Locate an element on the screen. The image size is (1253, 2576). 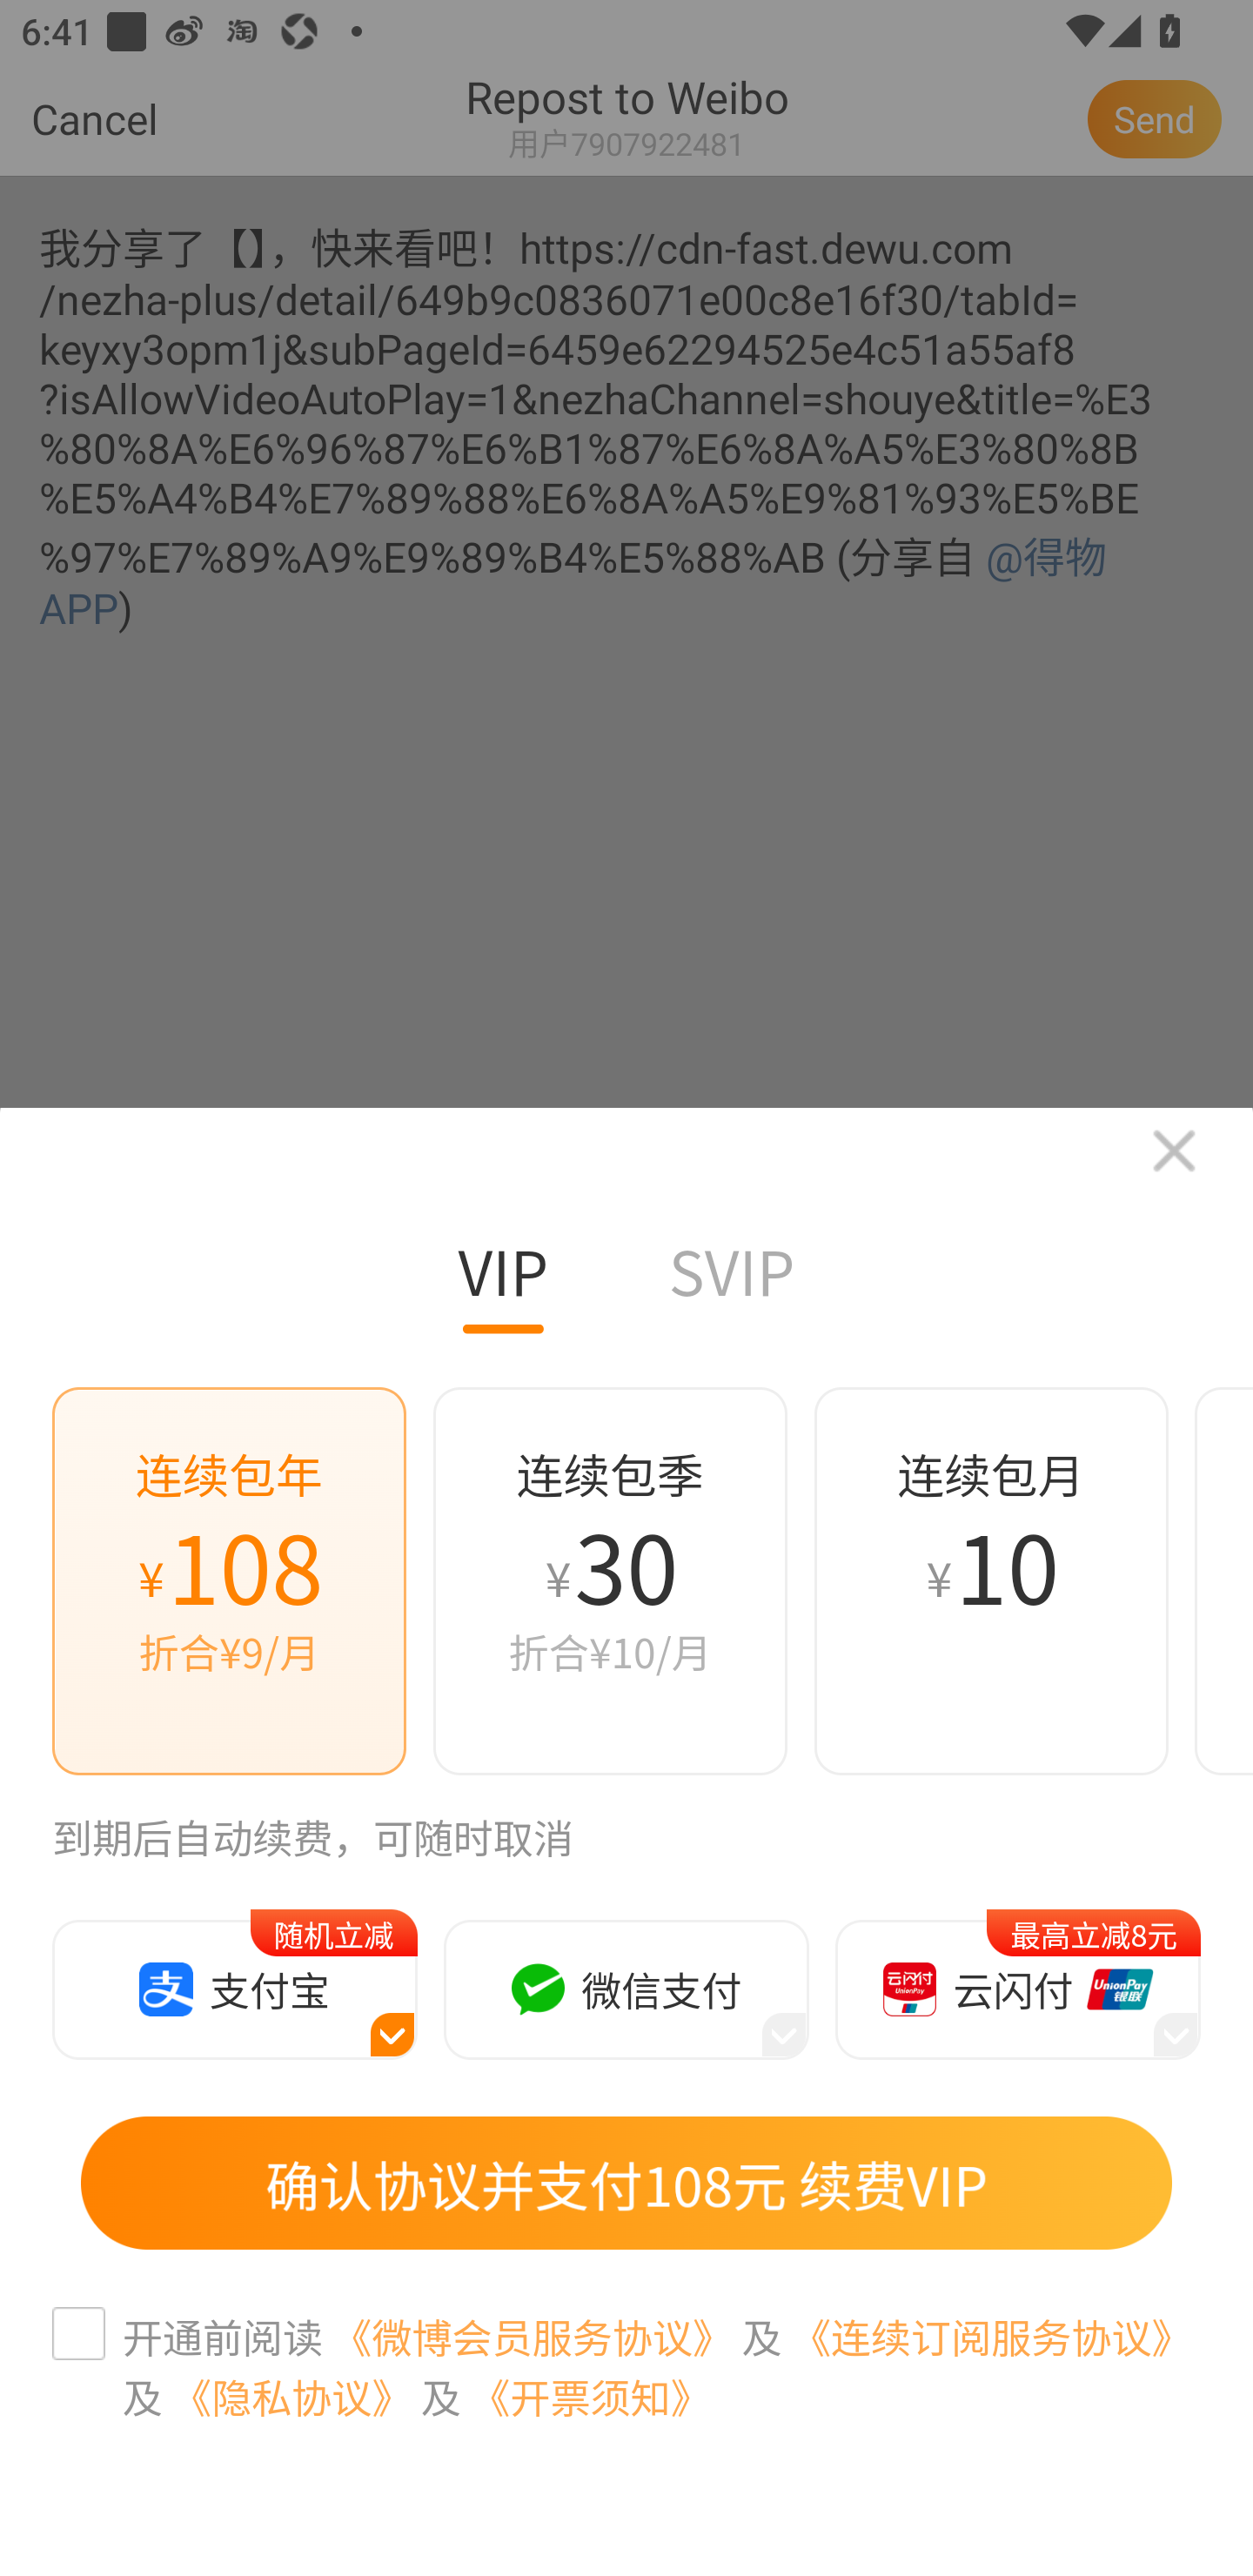
《开票须知》 is located at coordinates (592, 2397).